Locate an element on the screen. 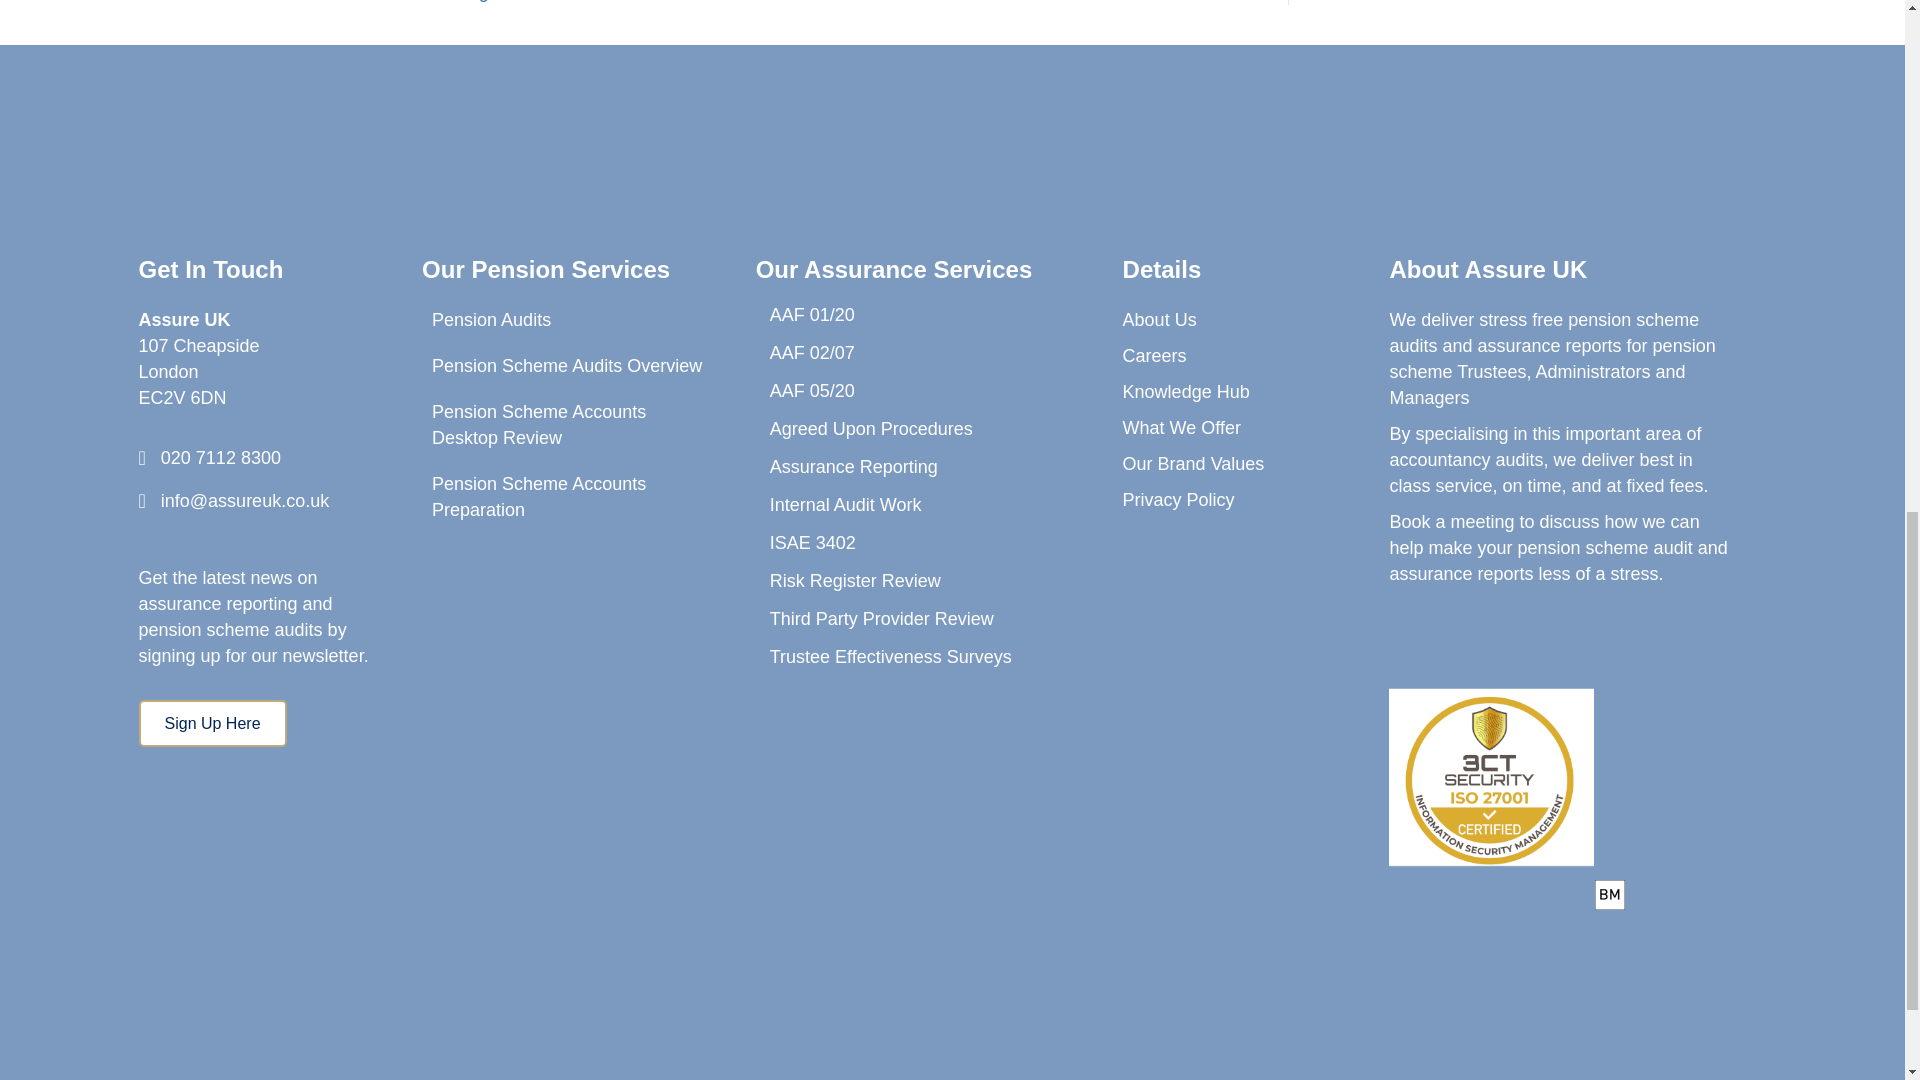 The width and height of the screenshot is (1920, 1080). Pension Scheme Accounts Desktop Review is located at coordinates (569, 424).